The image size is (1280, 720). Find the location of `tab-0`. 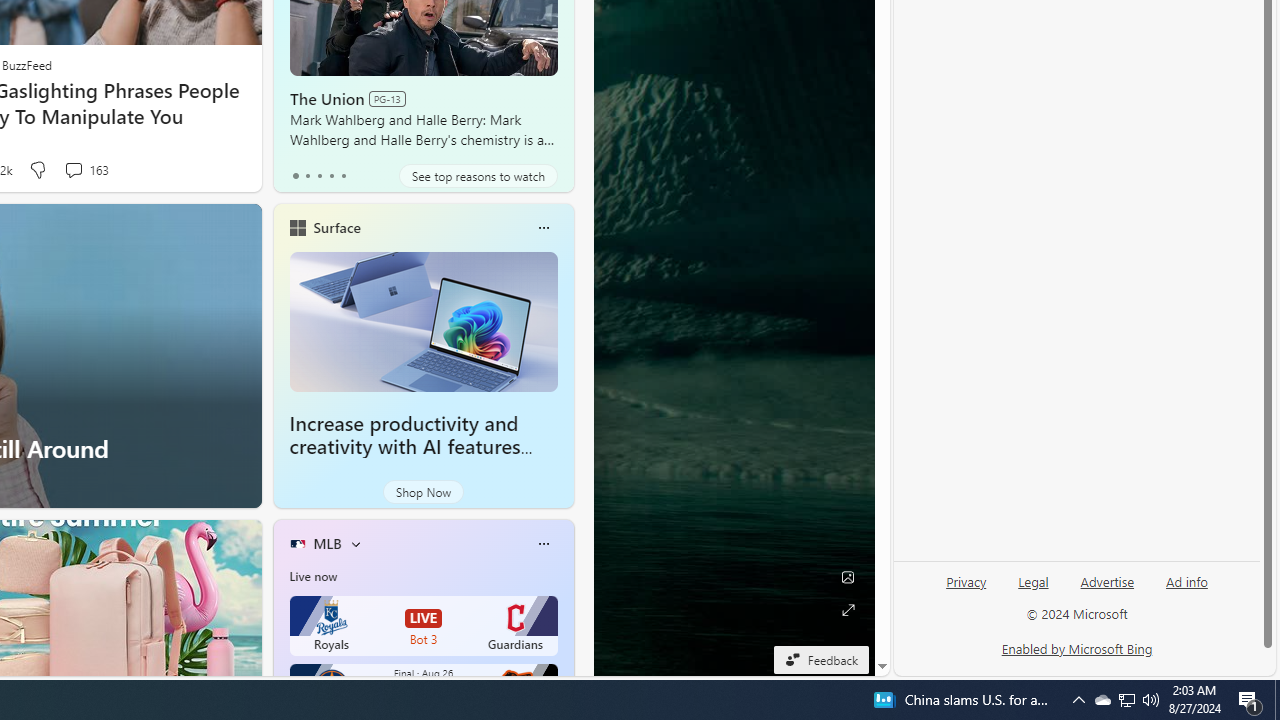

tab-0 is located at coordinates (296, 176).